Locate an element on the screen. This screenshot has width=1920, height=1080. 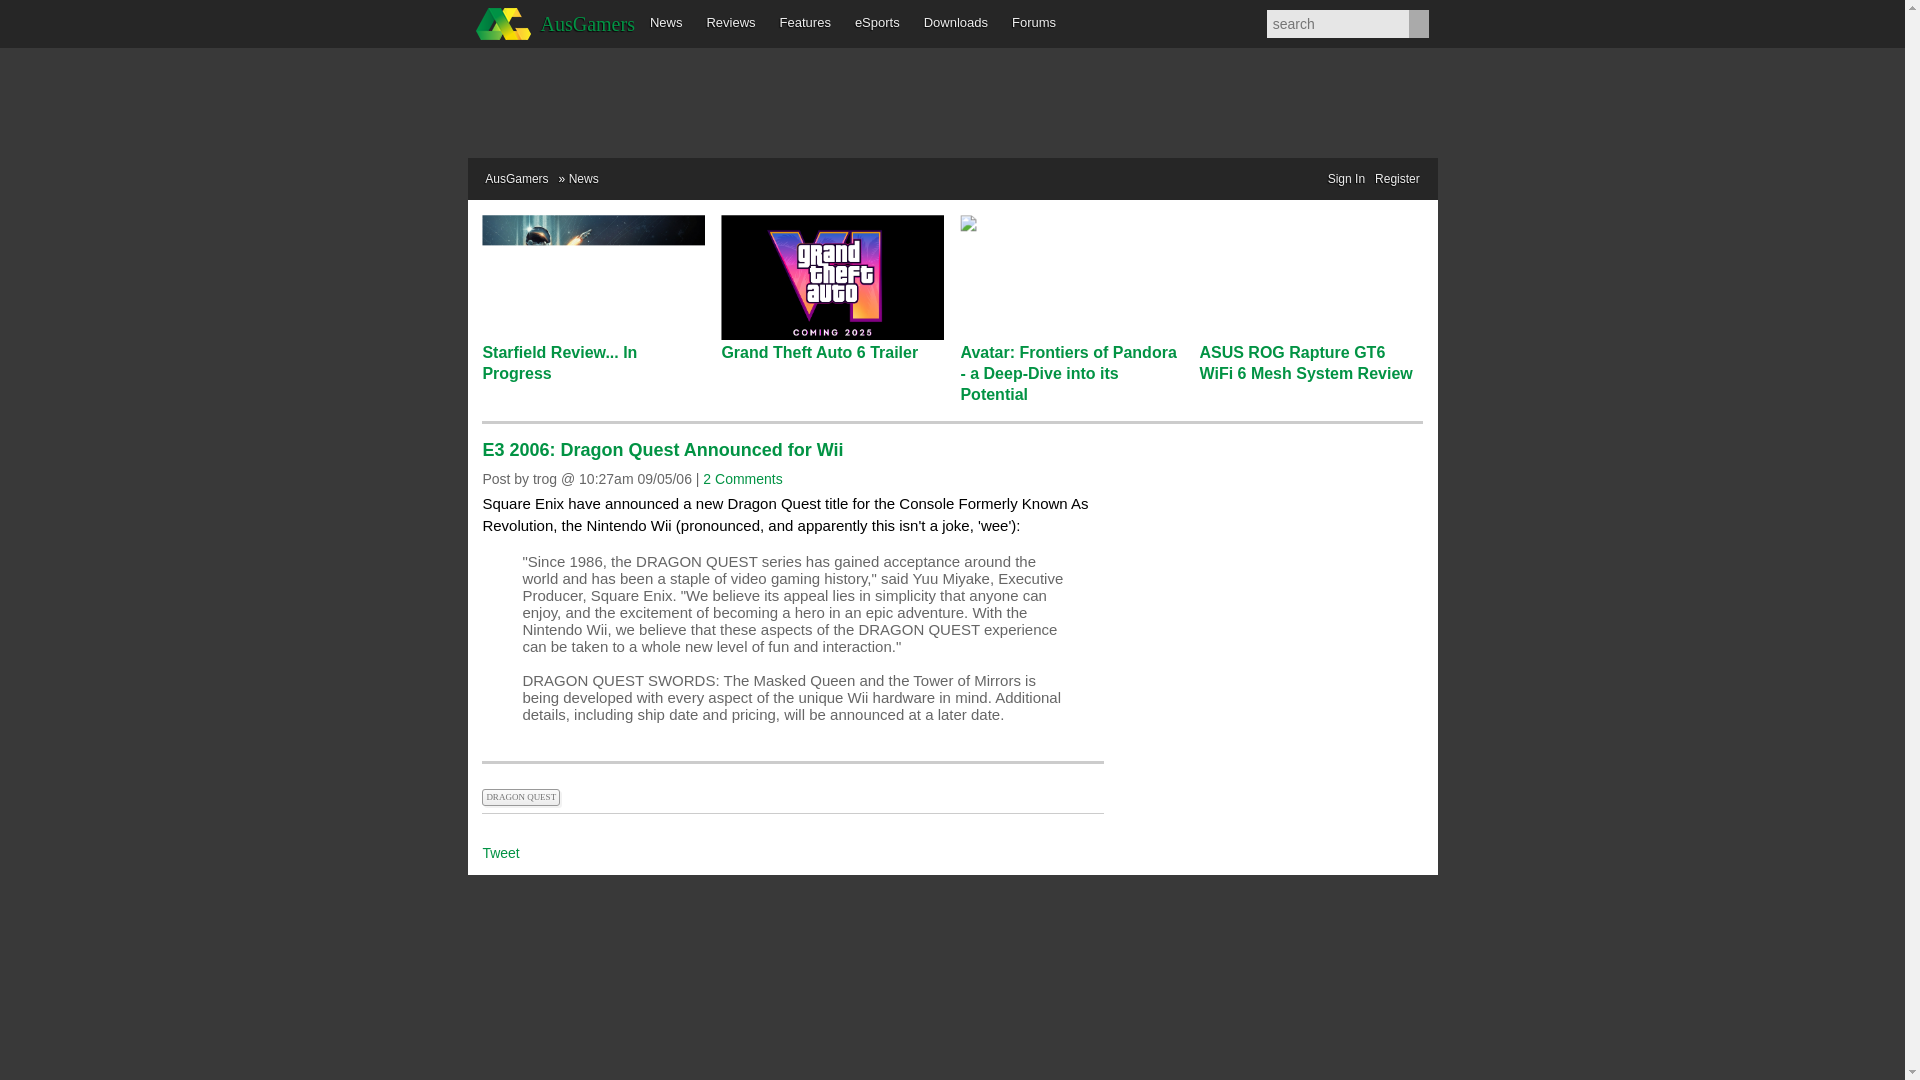
Downloads is located at coordinates (956, 24).